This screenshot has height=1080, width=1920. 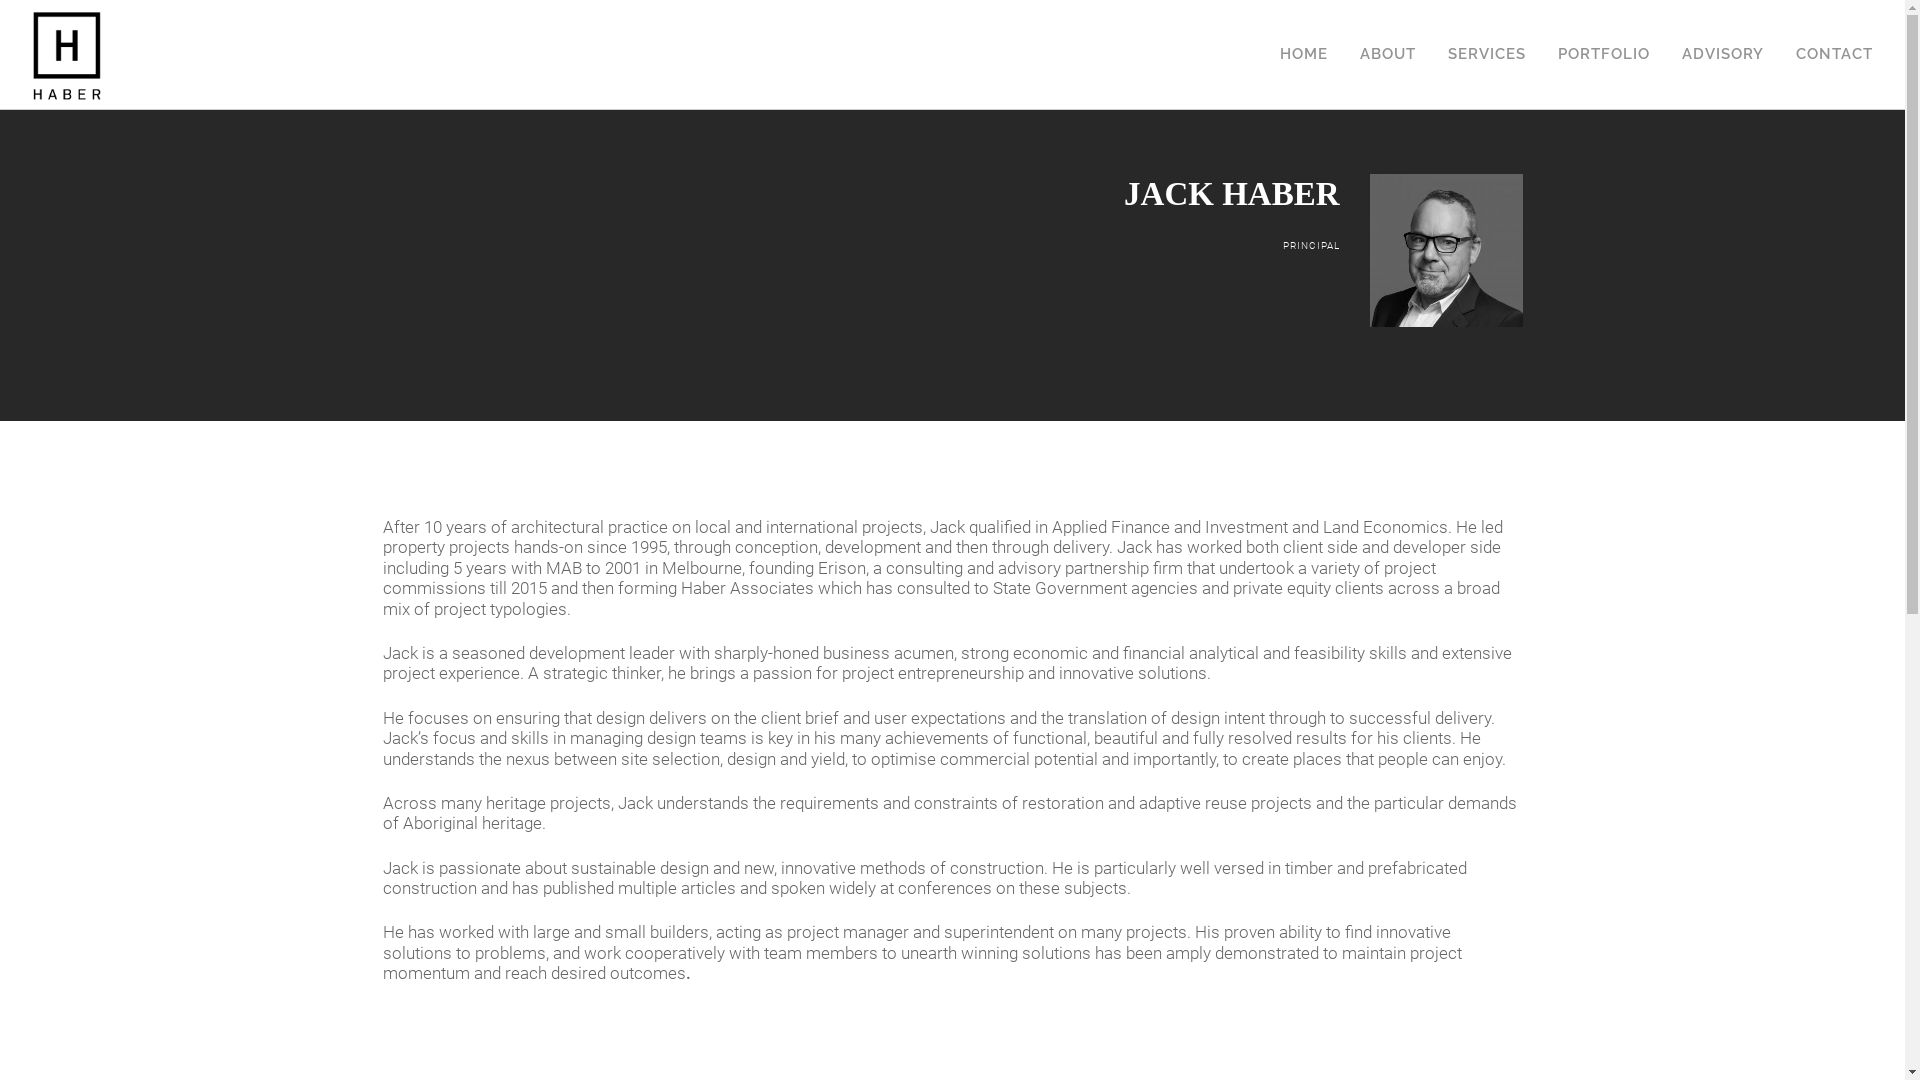 I want to click on PORTFOLIO, so click(x=1604, y=28).